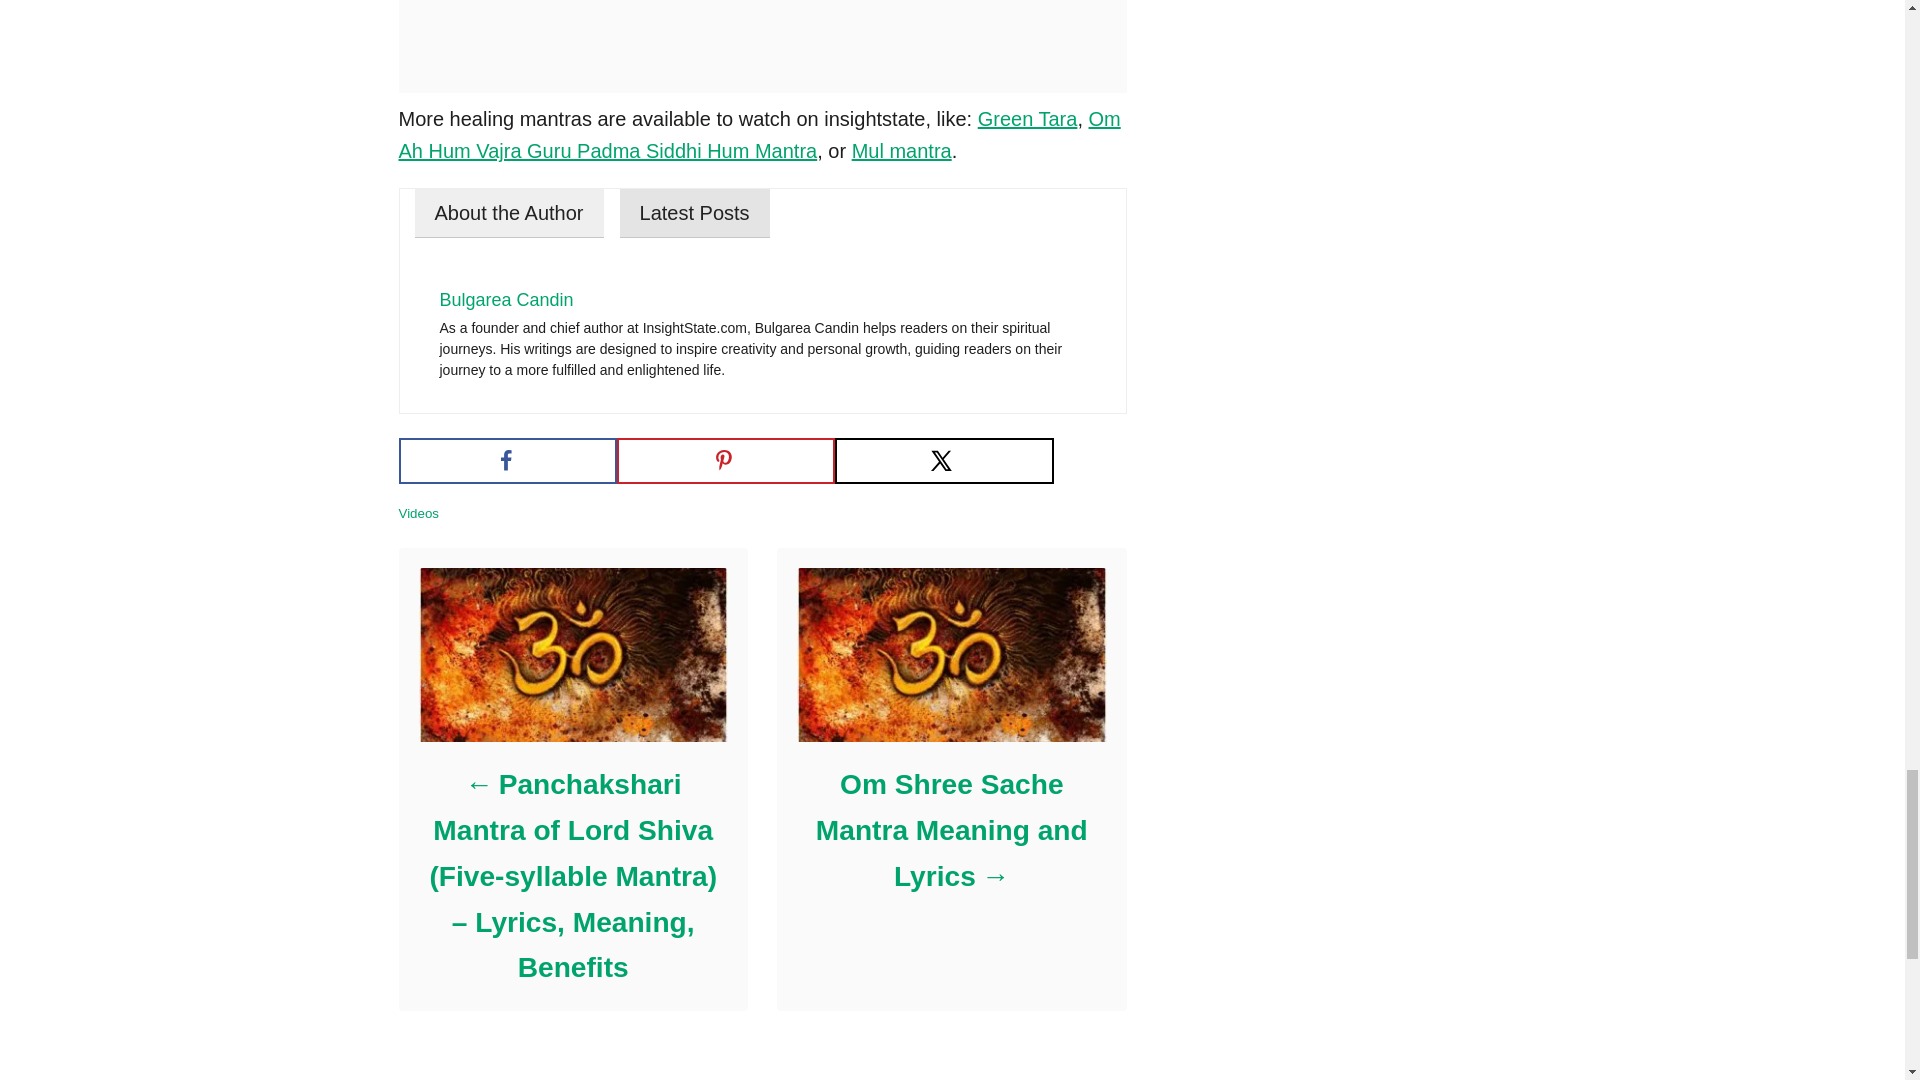  Describe the element at coordinates (506, 460) in the screenshot. I see `Share on Facebook` at that location.